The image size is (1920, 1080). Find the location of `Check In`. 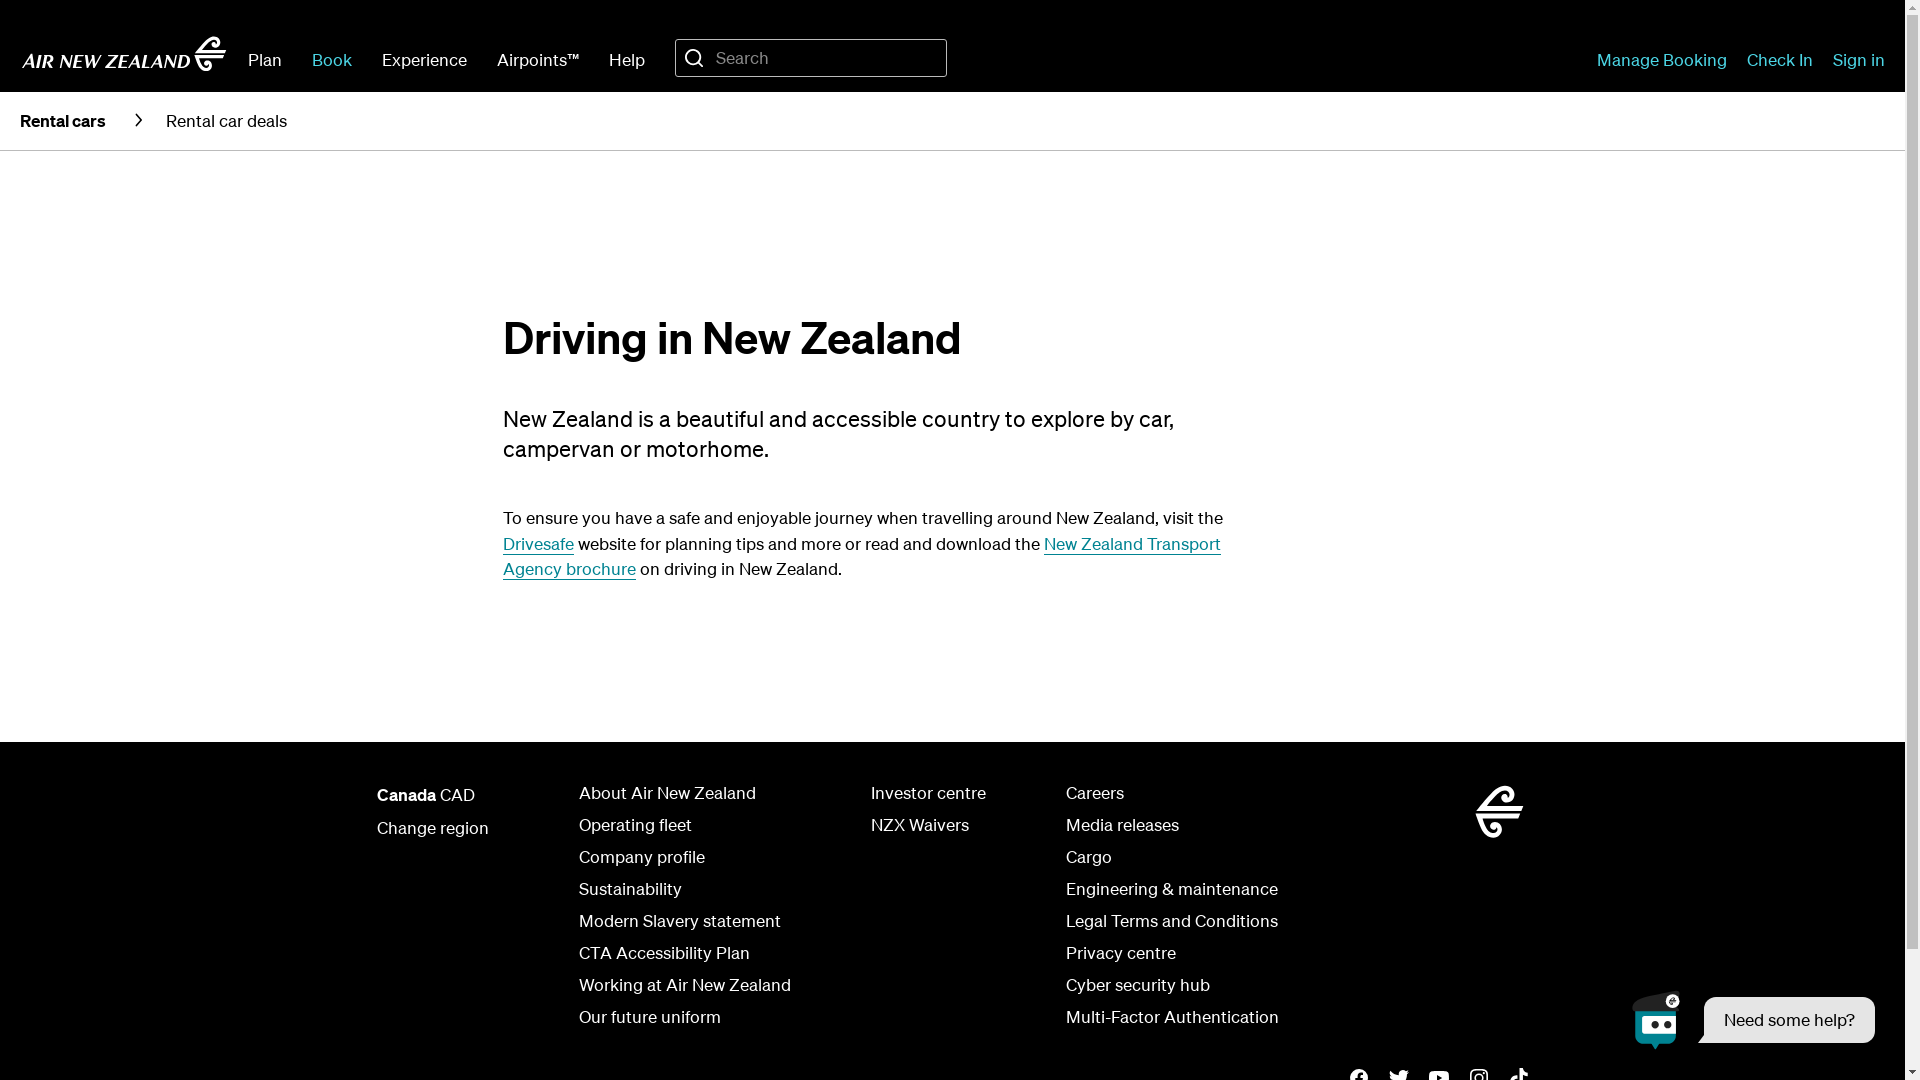

Check In is located at coordinates (1780, 59).